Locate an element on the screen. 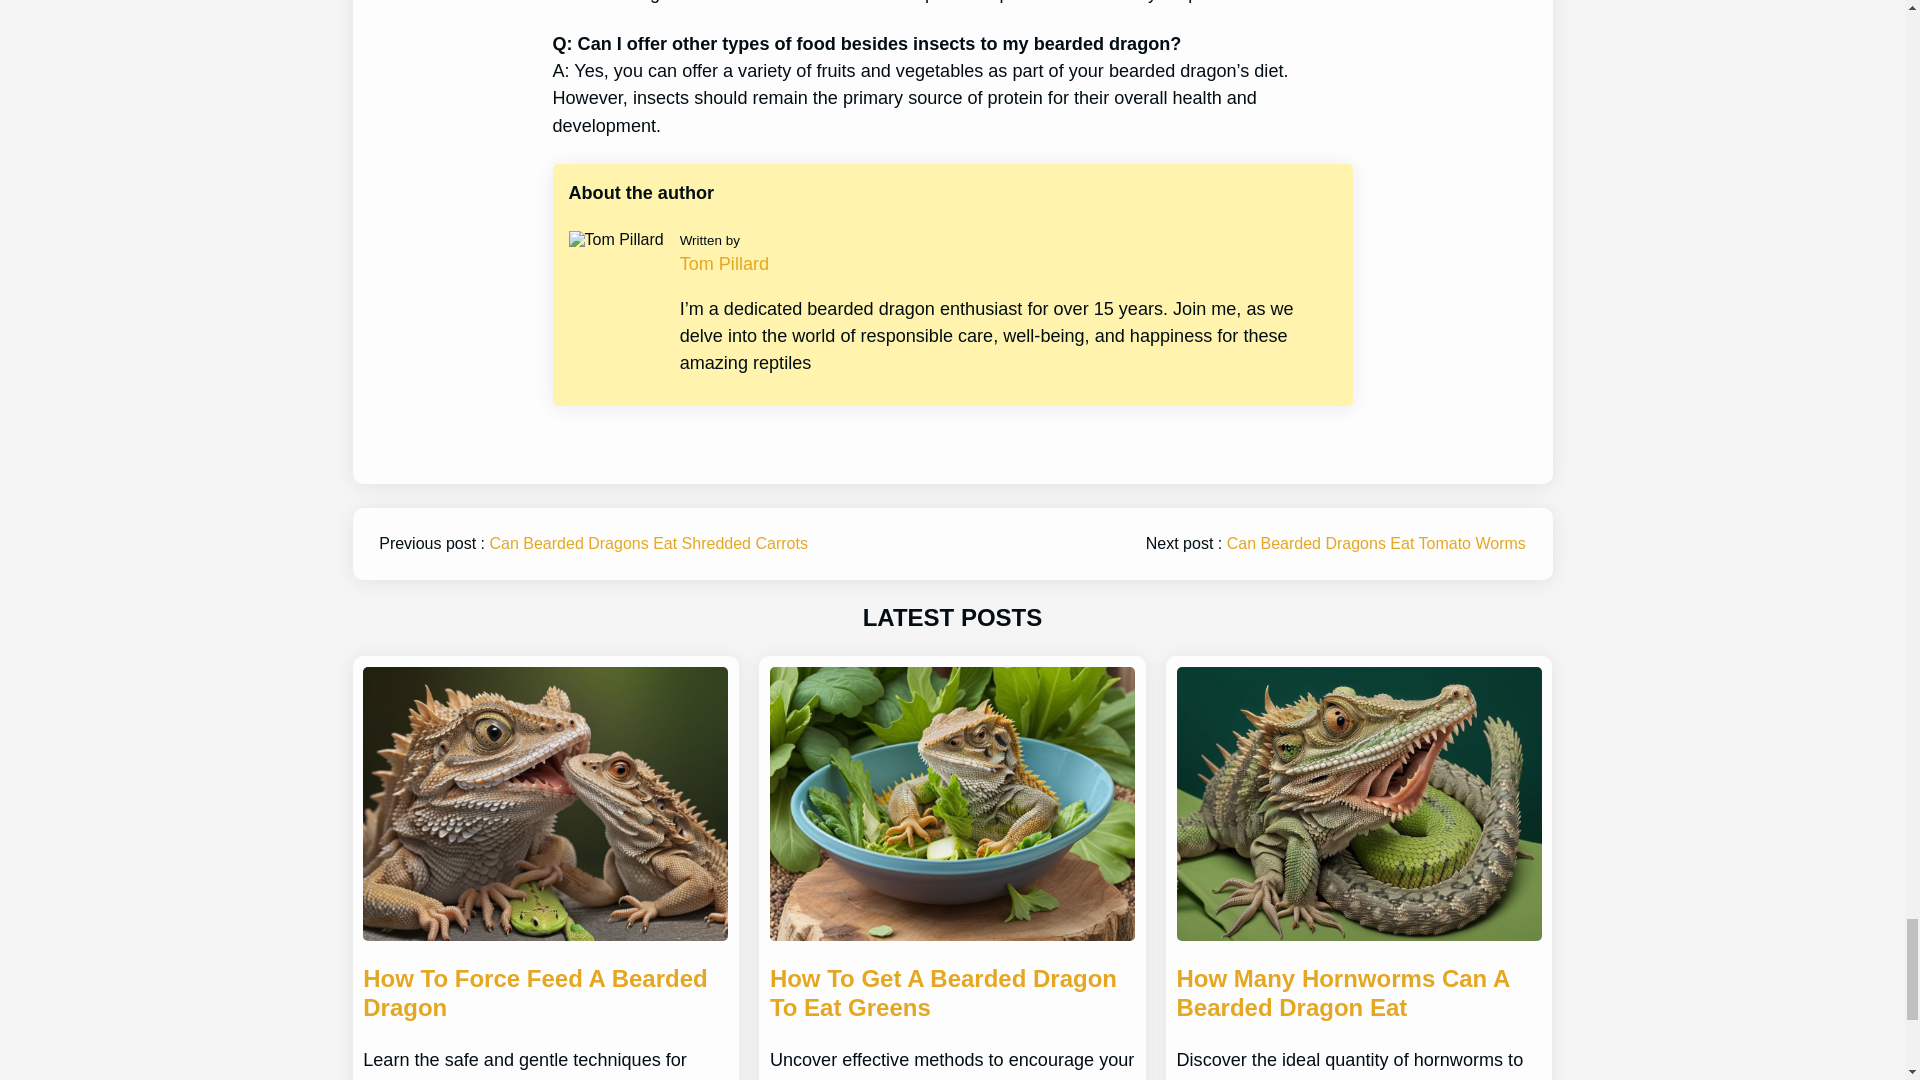 Image resolution: width=1920 pixels, height=1080 pixels. How To Force Feed A Bearded Dragon is located at coordinates (544, 994).